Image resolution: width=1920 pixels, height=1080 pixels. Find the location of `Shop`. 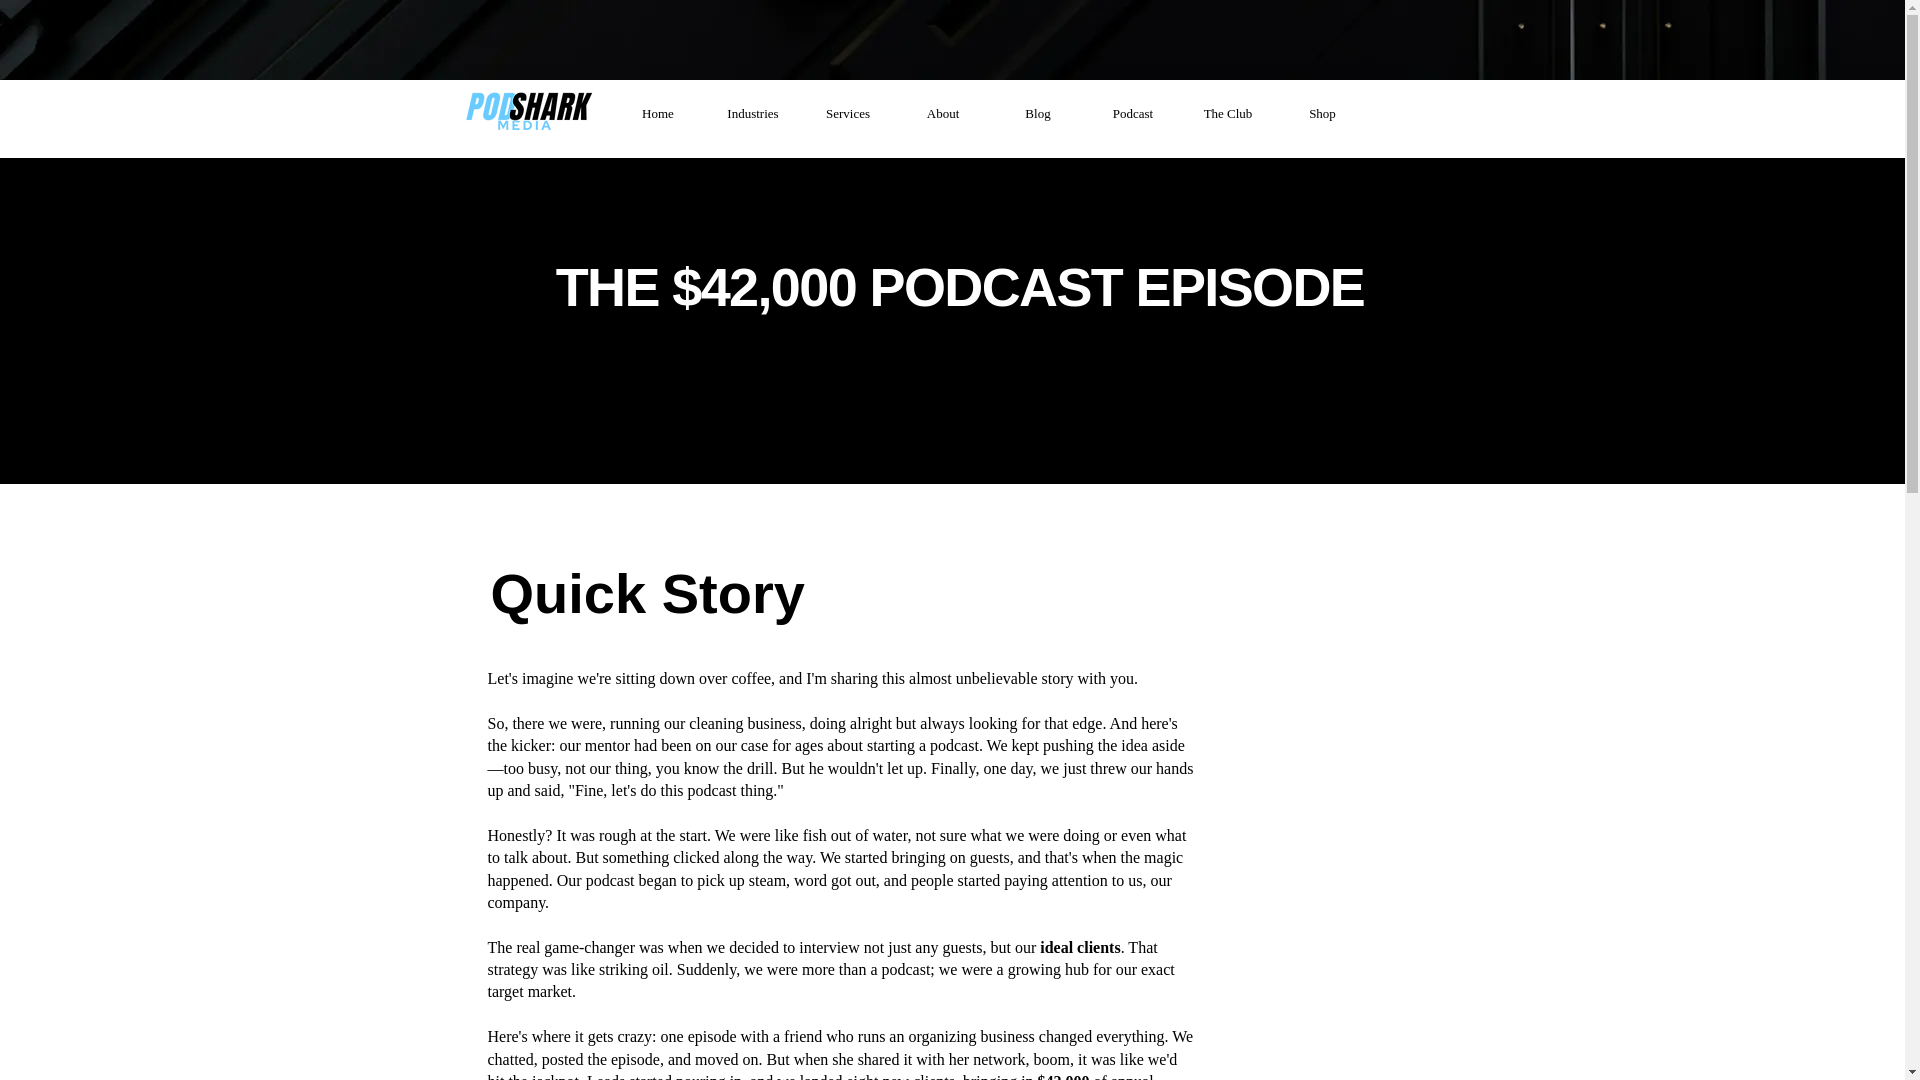

Shop is located at coordinates (1323, 114).